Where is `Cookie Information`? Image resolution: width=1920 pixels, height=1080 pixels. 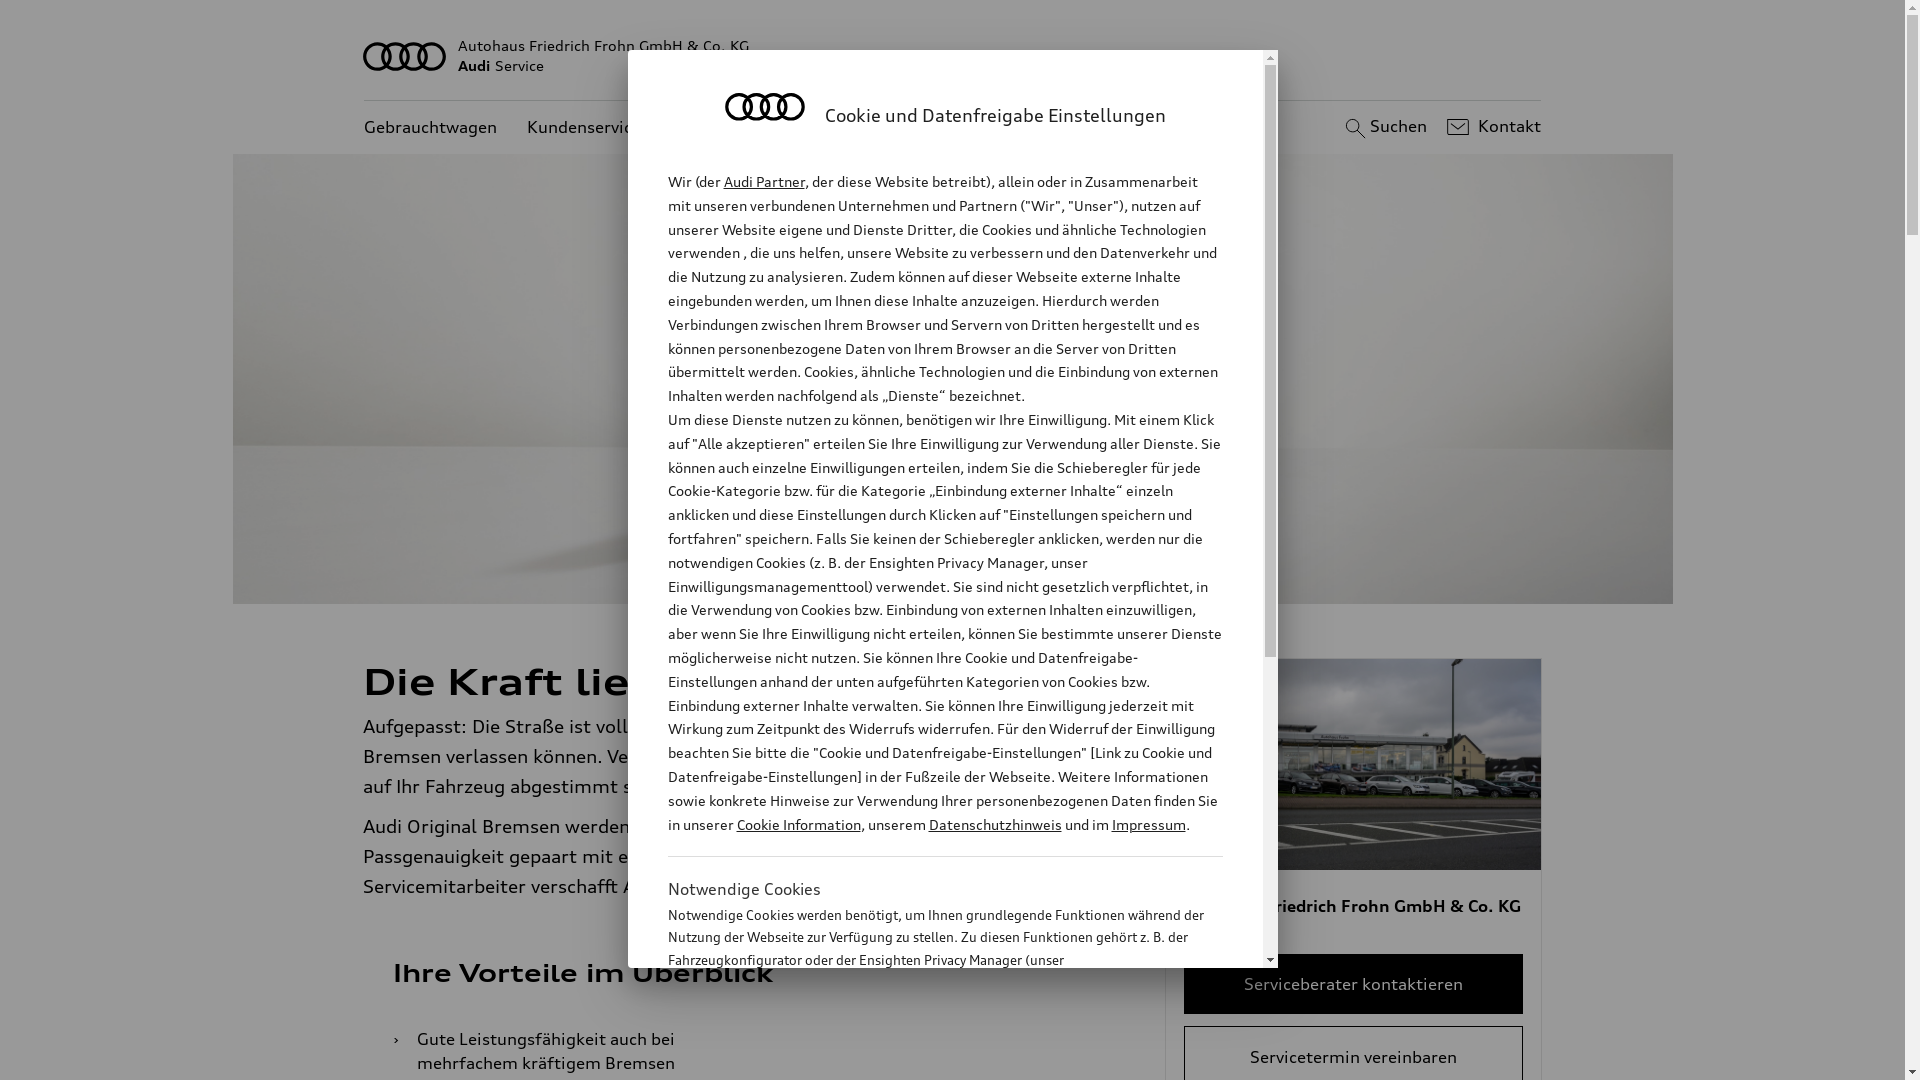
Cookie Information is located at coordinates (924, 1059).